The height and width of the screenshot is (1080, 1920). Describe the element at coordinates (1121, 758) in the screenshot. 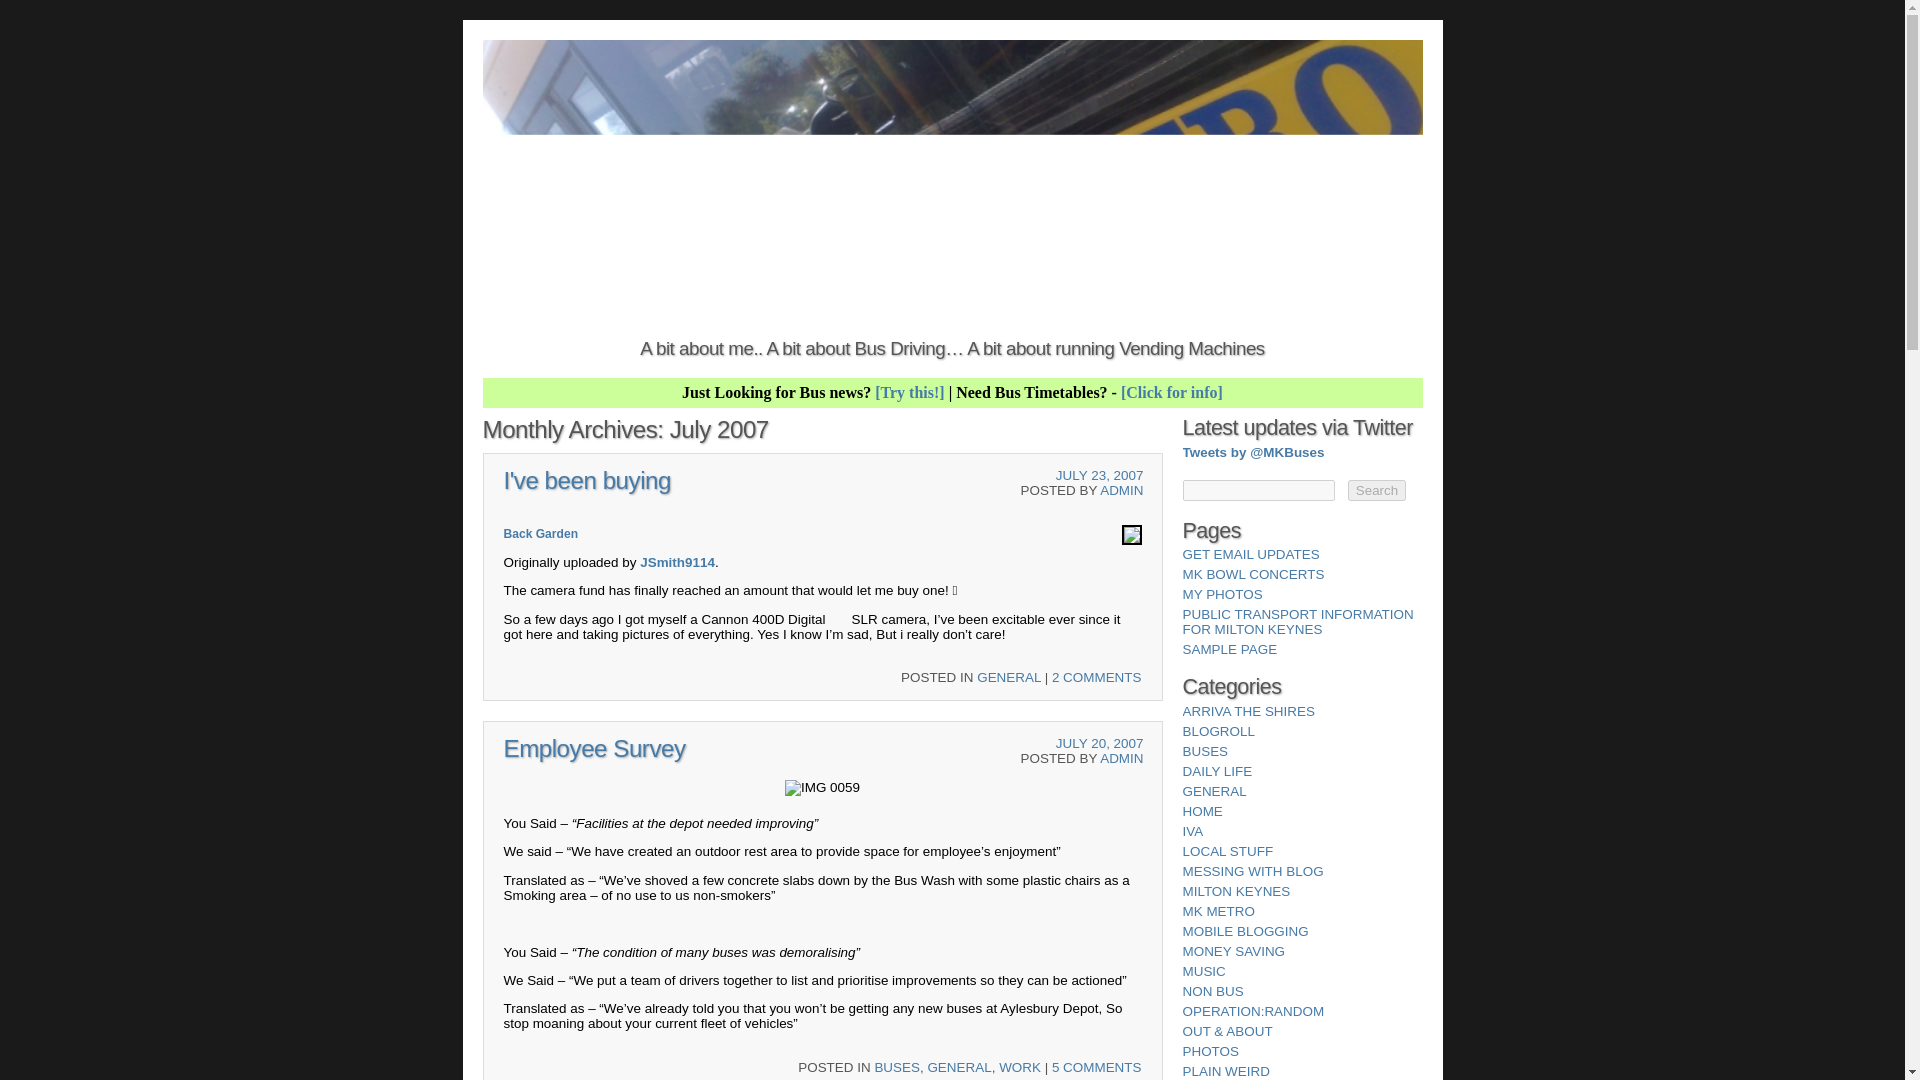

I see `View all posts by admin` at that location.